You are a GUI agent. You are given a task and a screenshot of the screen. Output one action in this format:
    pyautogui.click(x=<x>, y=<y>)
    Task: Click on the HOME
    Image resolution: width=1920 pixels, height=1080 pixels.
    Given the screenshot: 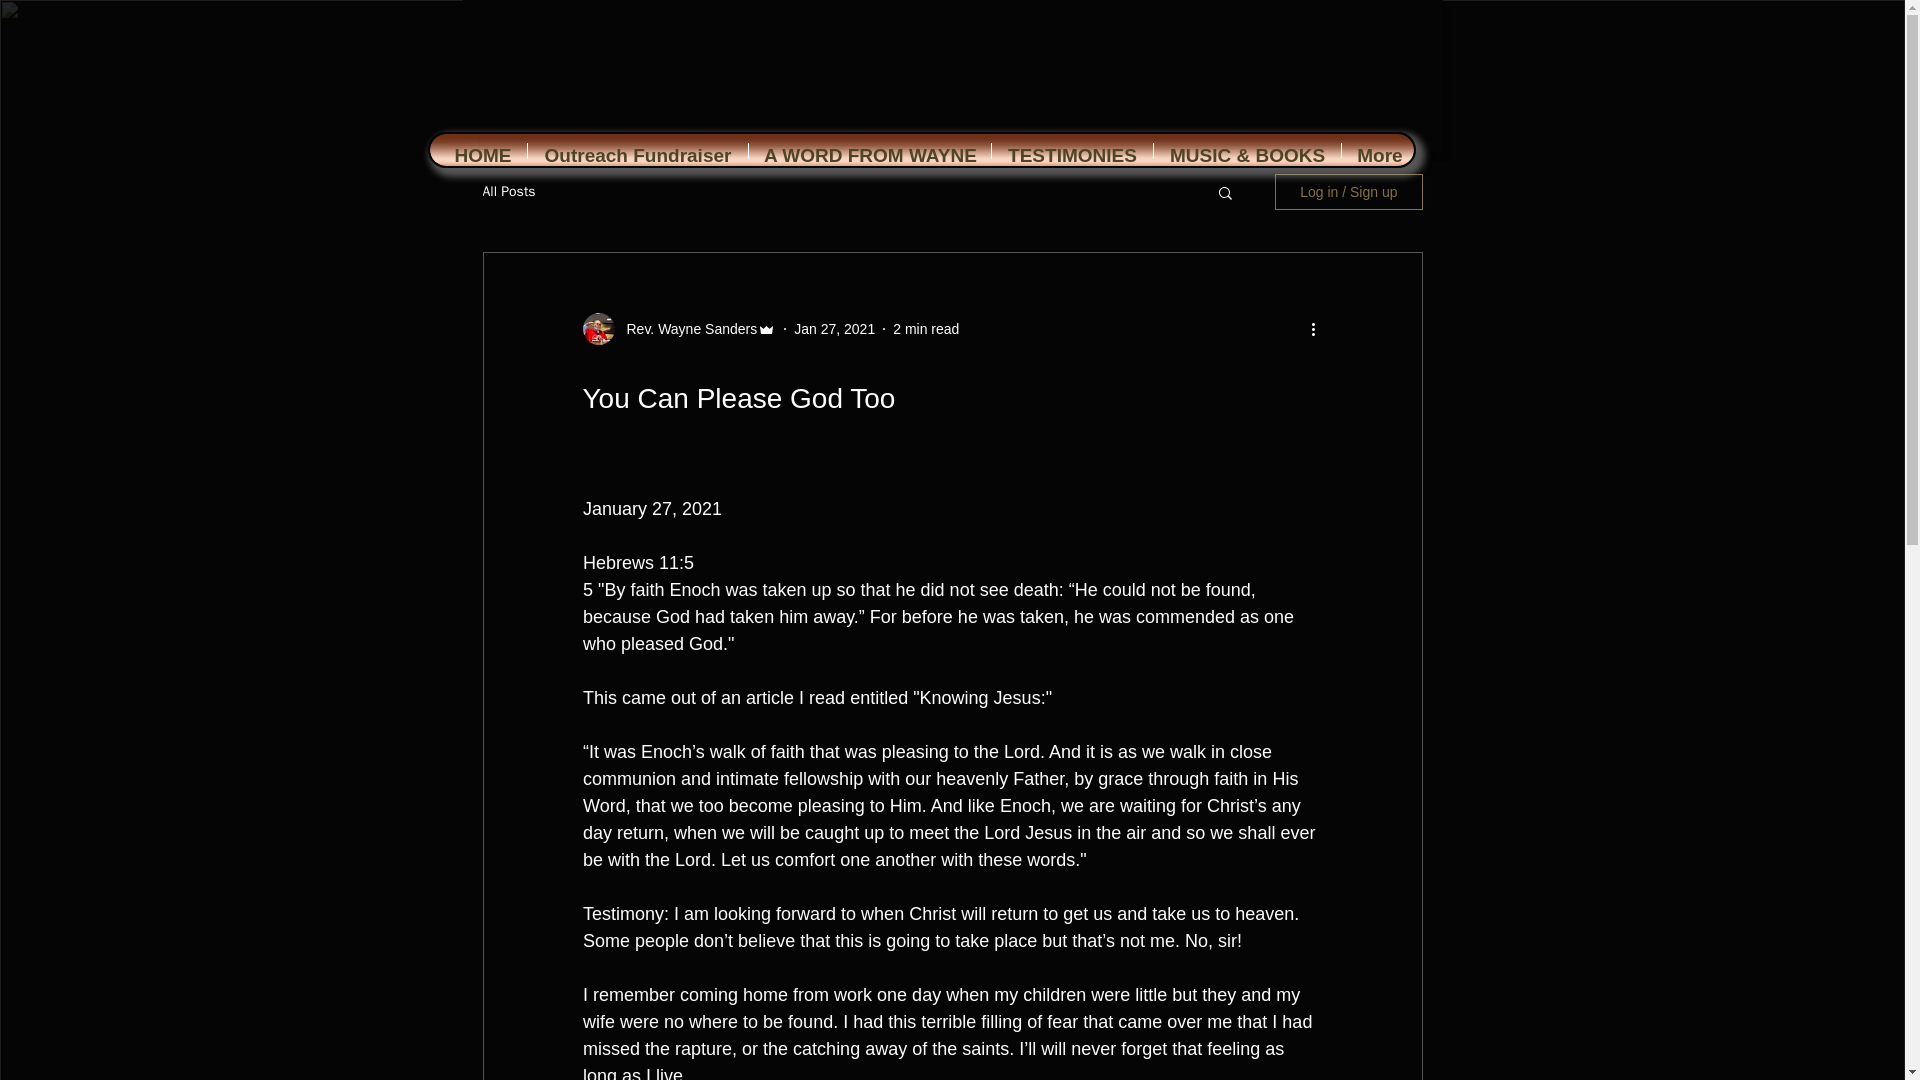 What is the action you would take?
    pyautogui.click(x=482, y=150)
    